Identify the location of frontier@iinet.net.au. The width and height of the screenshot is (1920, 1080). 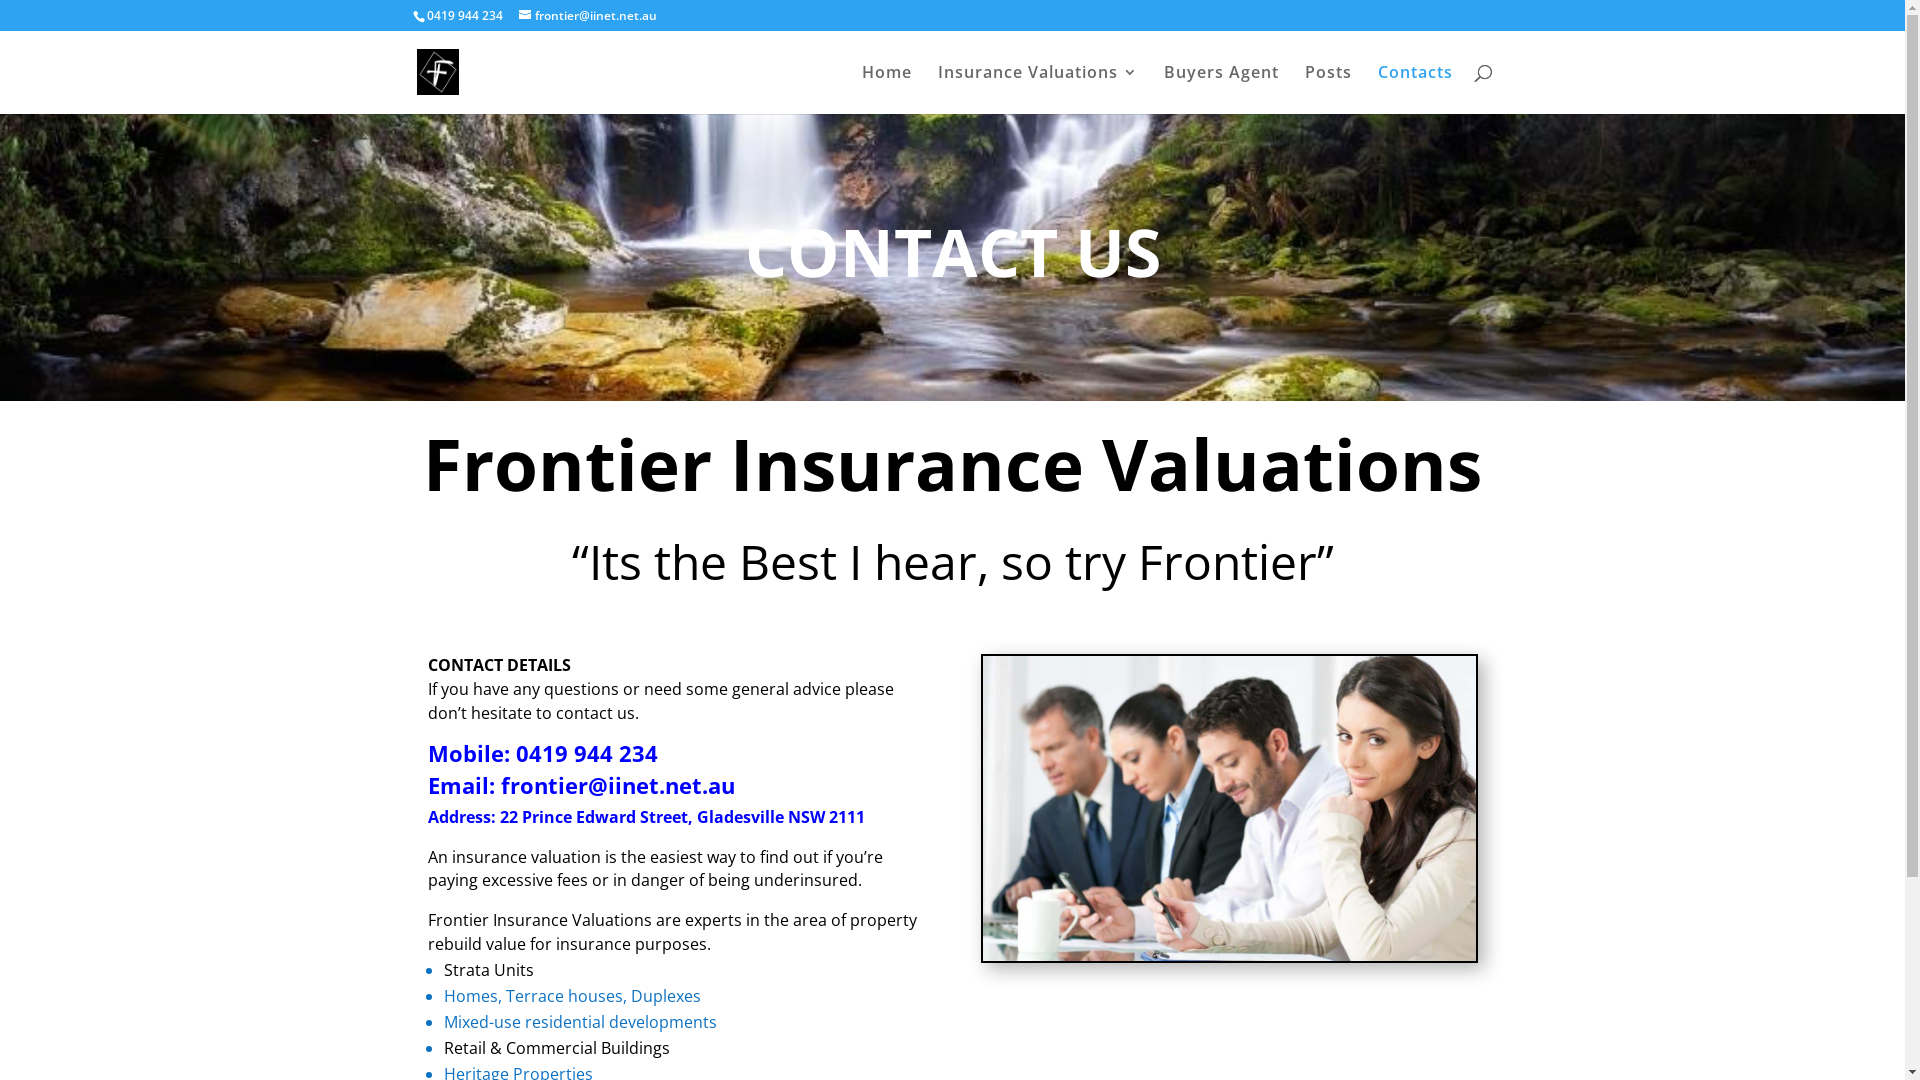
(587, 16).